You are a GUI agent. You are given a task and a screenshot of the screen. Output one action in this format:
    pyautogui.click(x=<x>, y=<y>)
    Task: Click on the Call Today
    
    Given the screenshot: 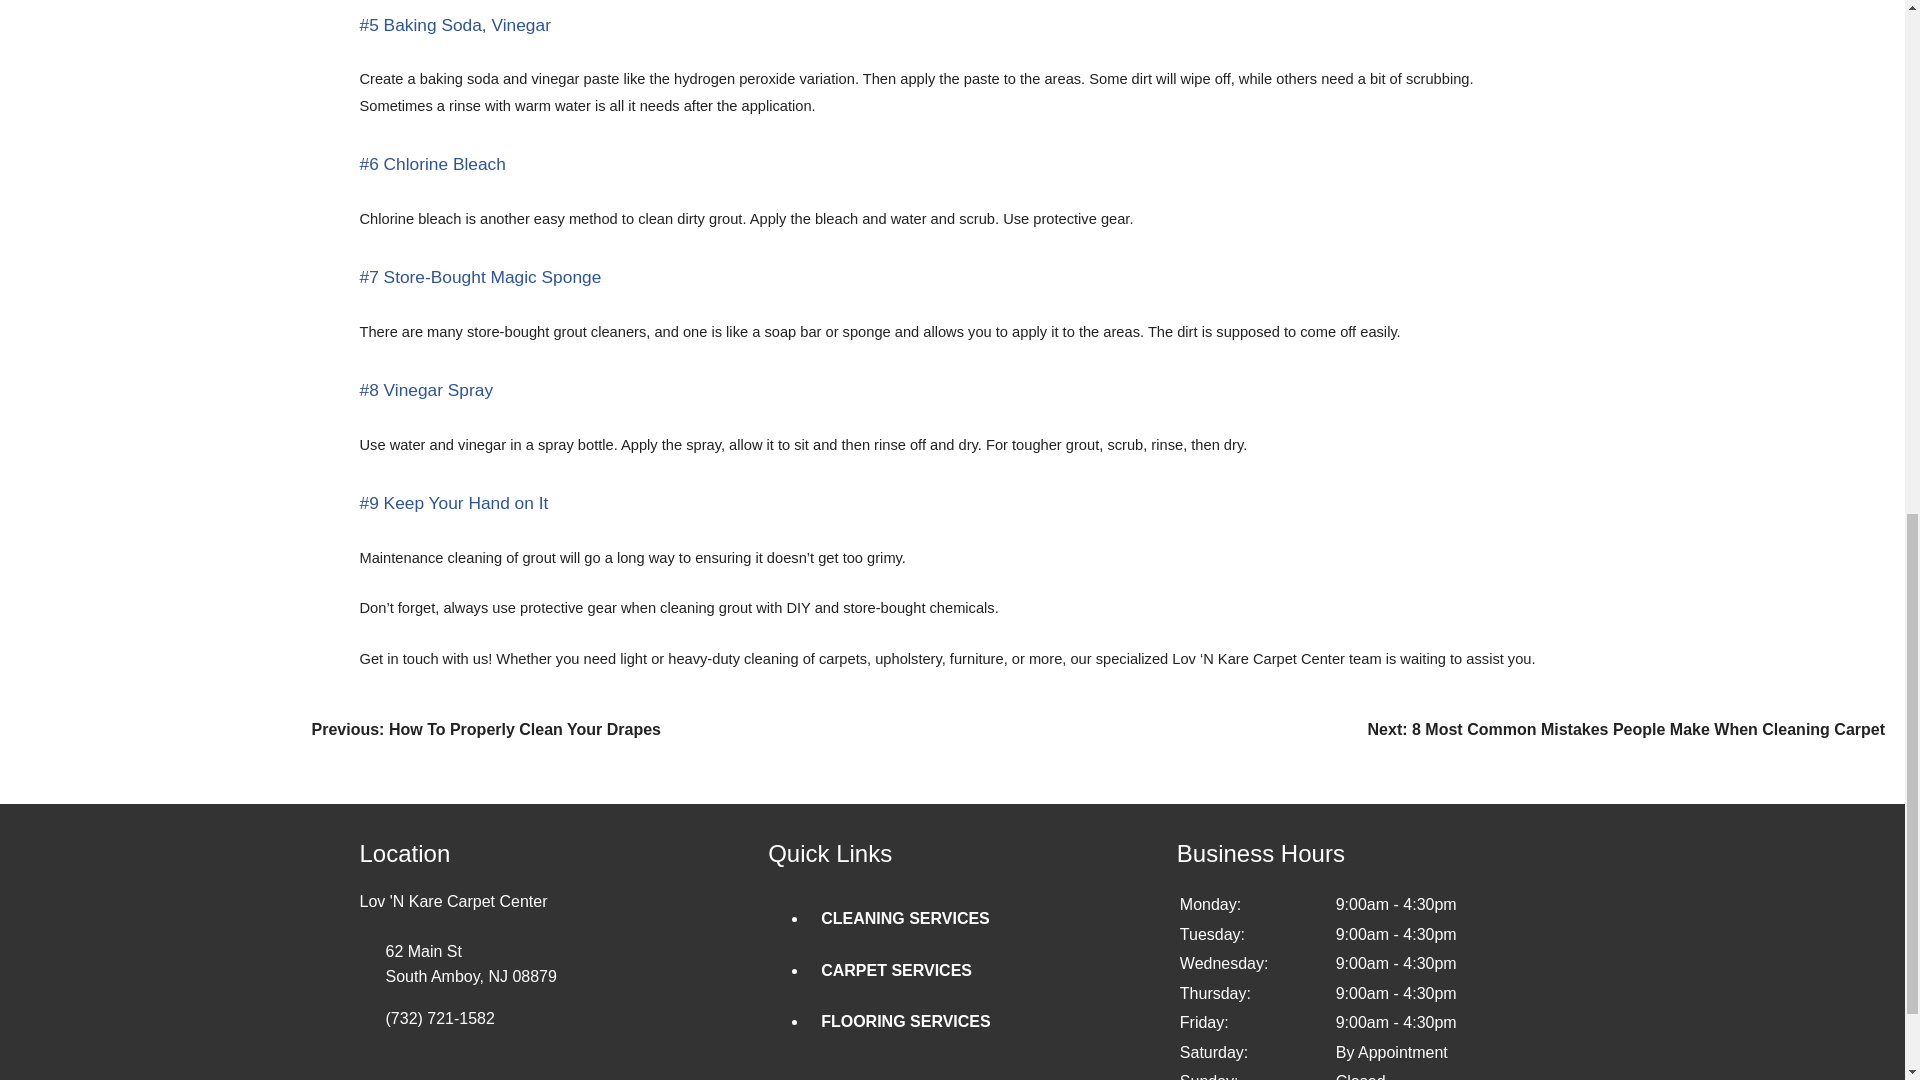 What is the action you would take?
    pyautogui.click(x=564, y=1018)
    